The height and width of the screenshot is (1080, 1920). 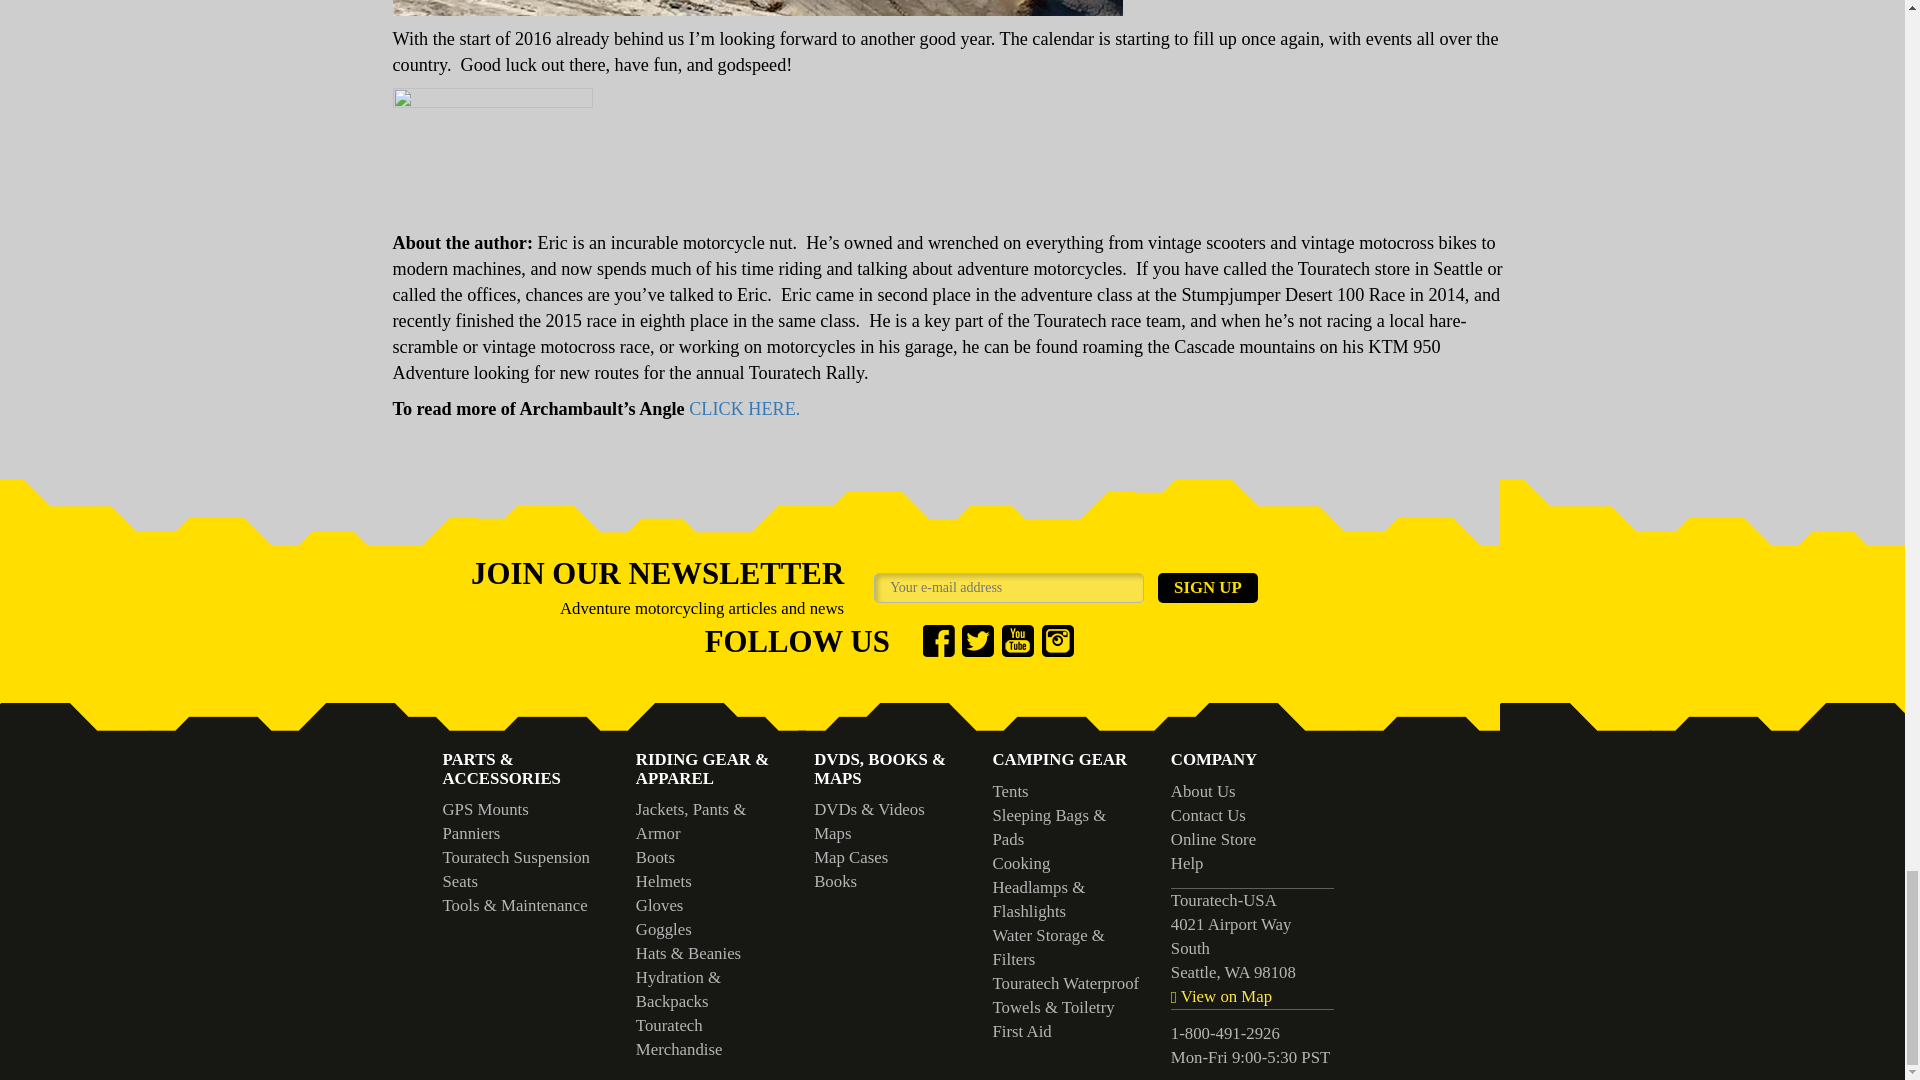 What do you see at coordinates (515, 857) in the screenshot?
I see `Touratech Suspension` at bounding box center [515, 857].